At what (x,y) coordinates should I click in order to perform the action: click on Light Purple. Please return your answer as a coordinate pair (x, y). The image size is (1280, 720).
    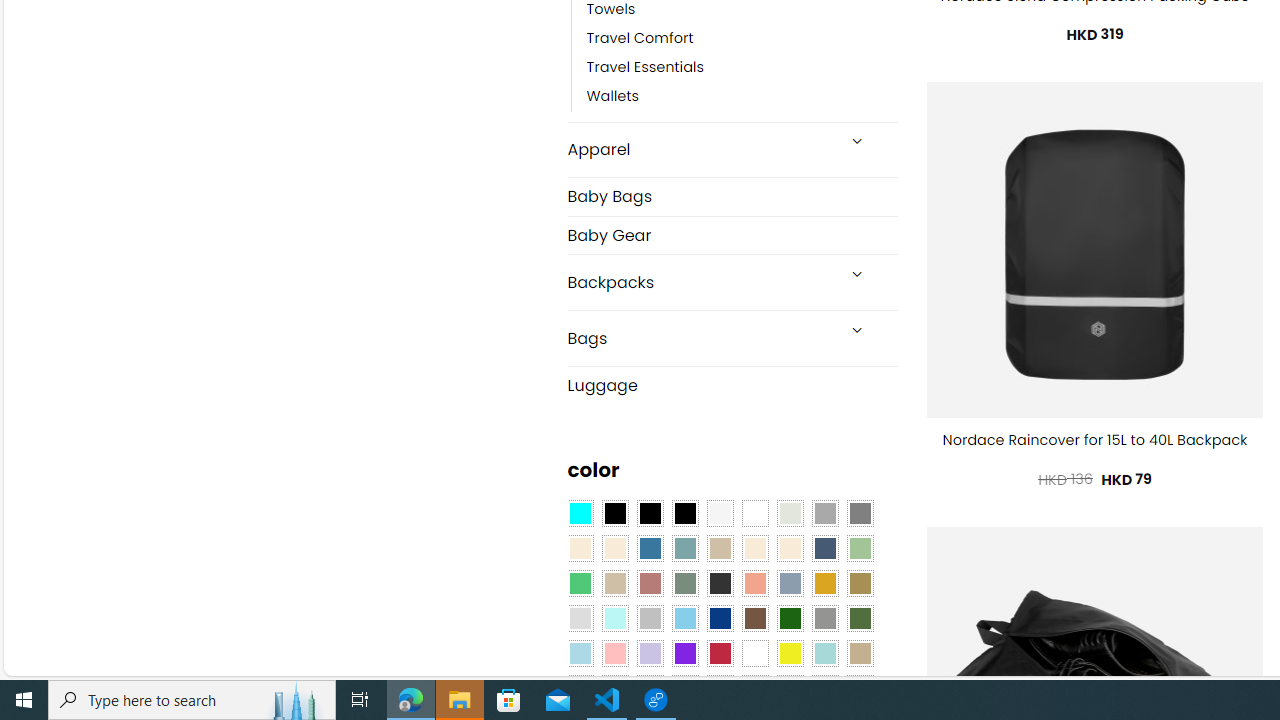
    Looking at the image, I should click on (650, 653).